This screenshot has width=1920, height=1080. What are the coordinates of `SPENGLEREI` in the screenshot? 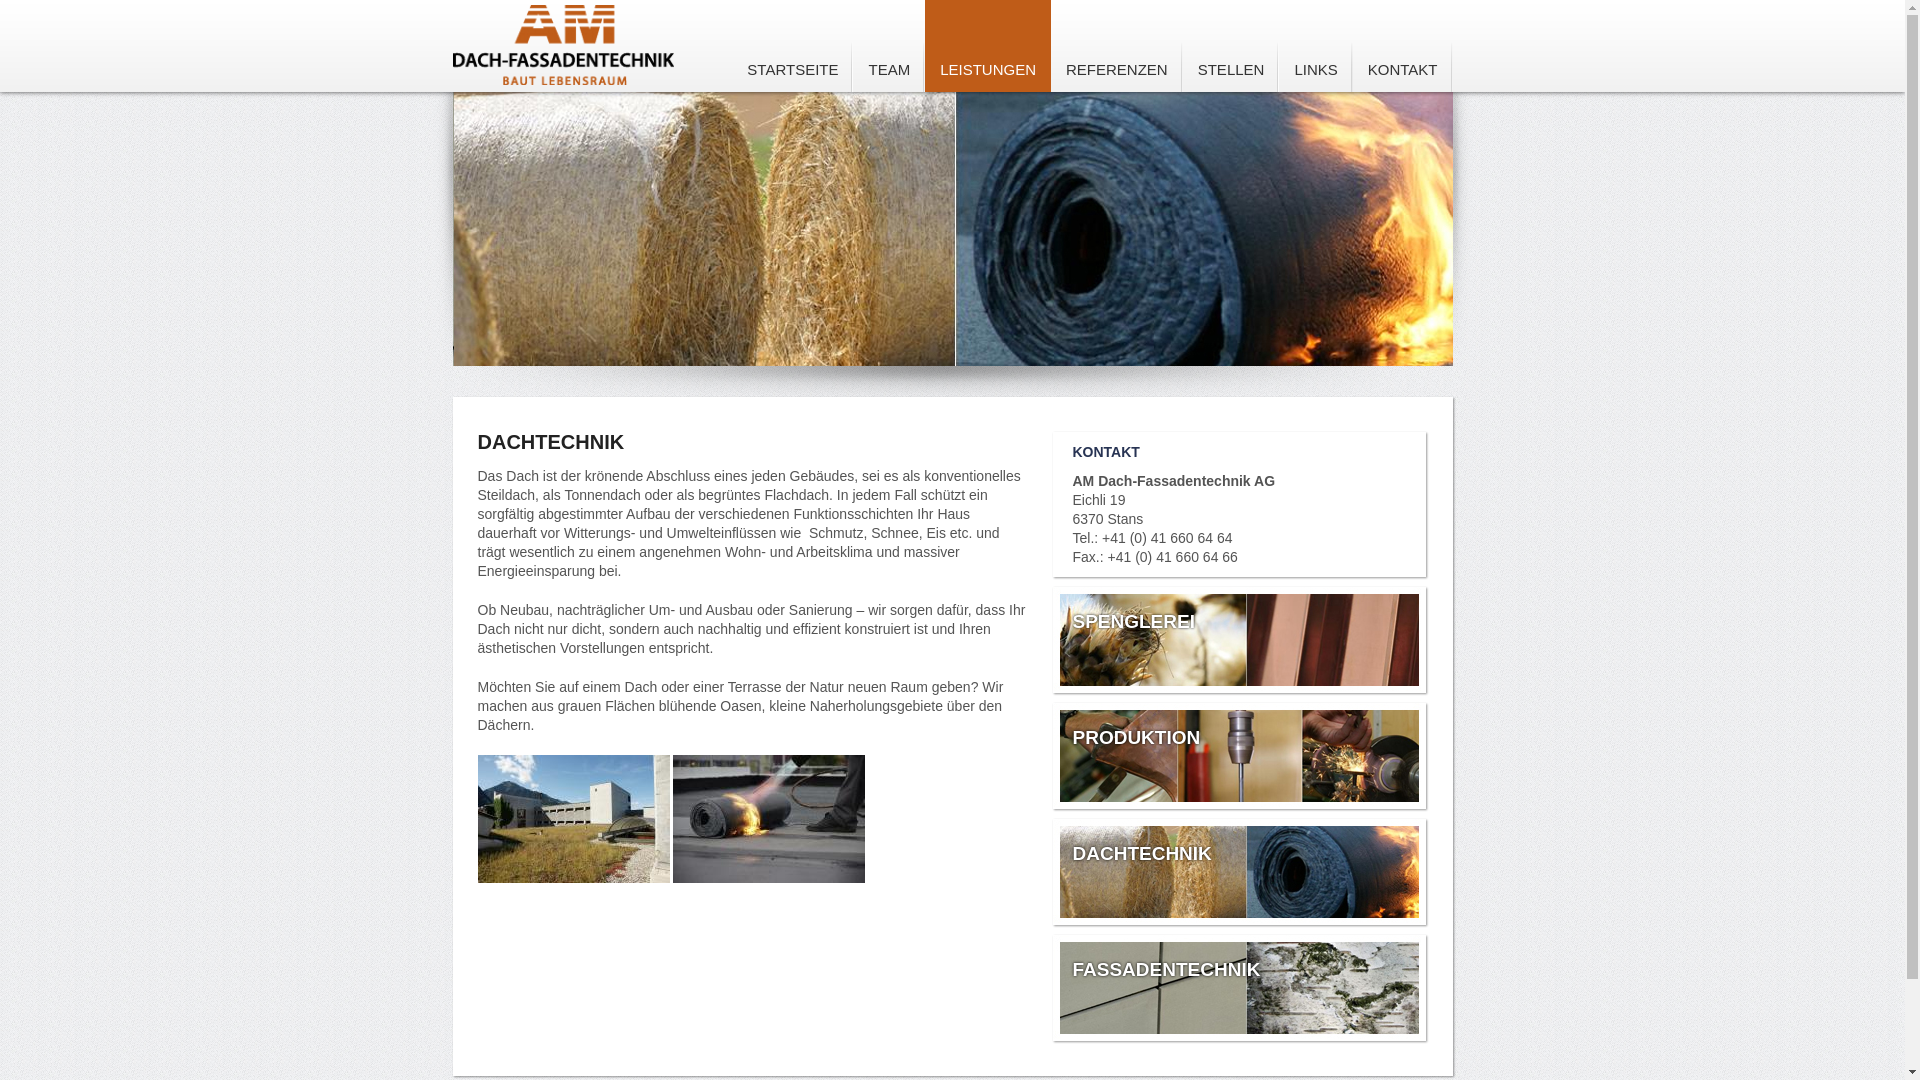 It's located at (1146, 622).